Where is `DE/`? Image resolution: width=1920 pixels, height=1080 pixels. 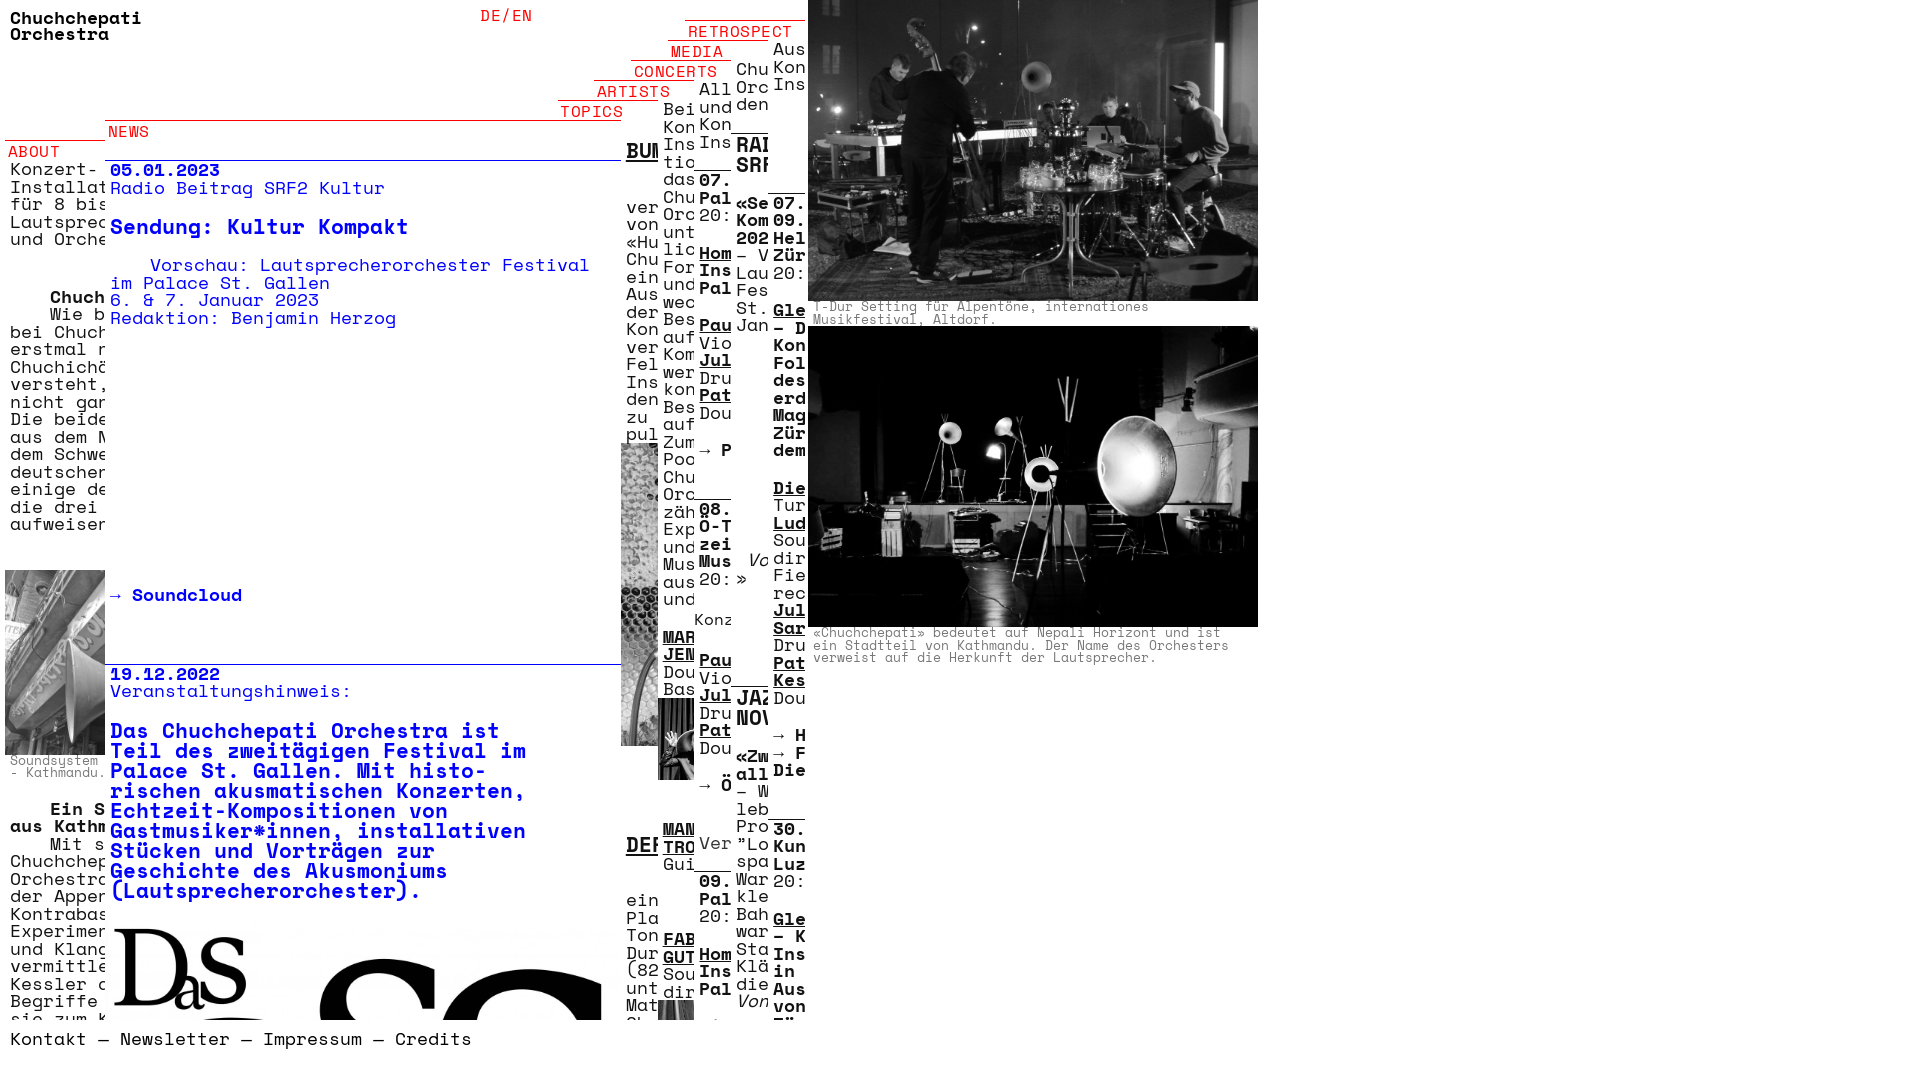
DE/ is located at coordinates (496, 15).